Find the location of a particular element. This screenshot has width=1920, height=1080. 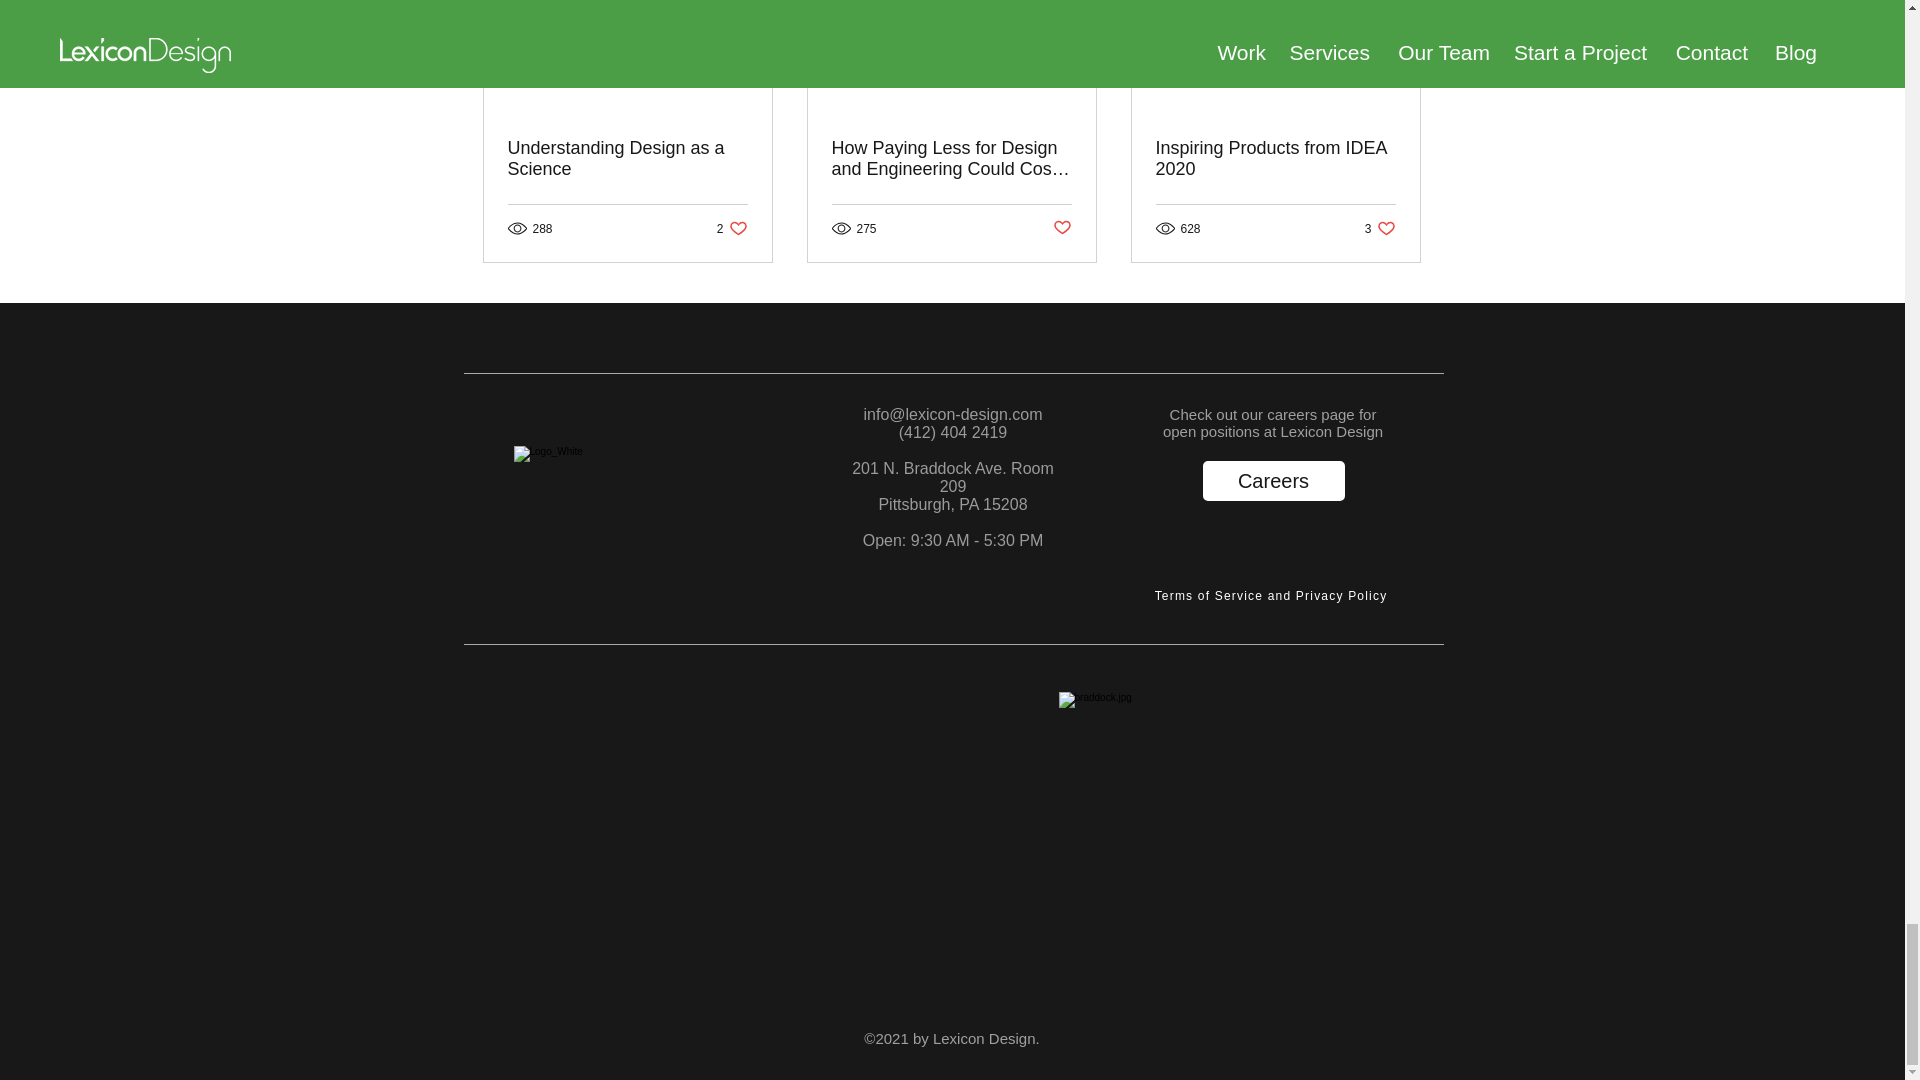

Terms of Service and Privacy Policy is located at coordinates (1380, 228).